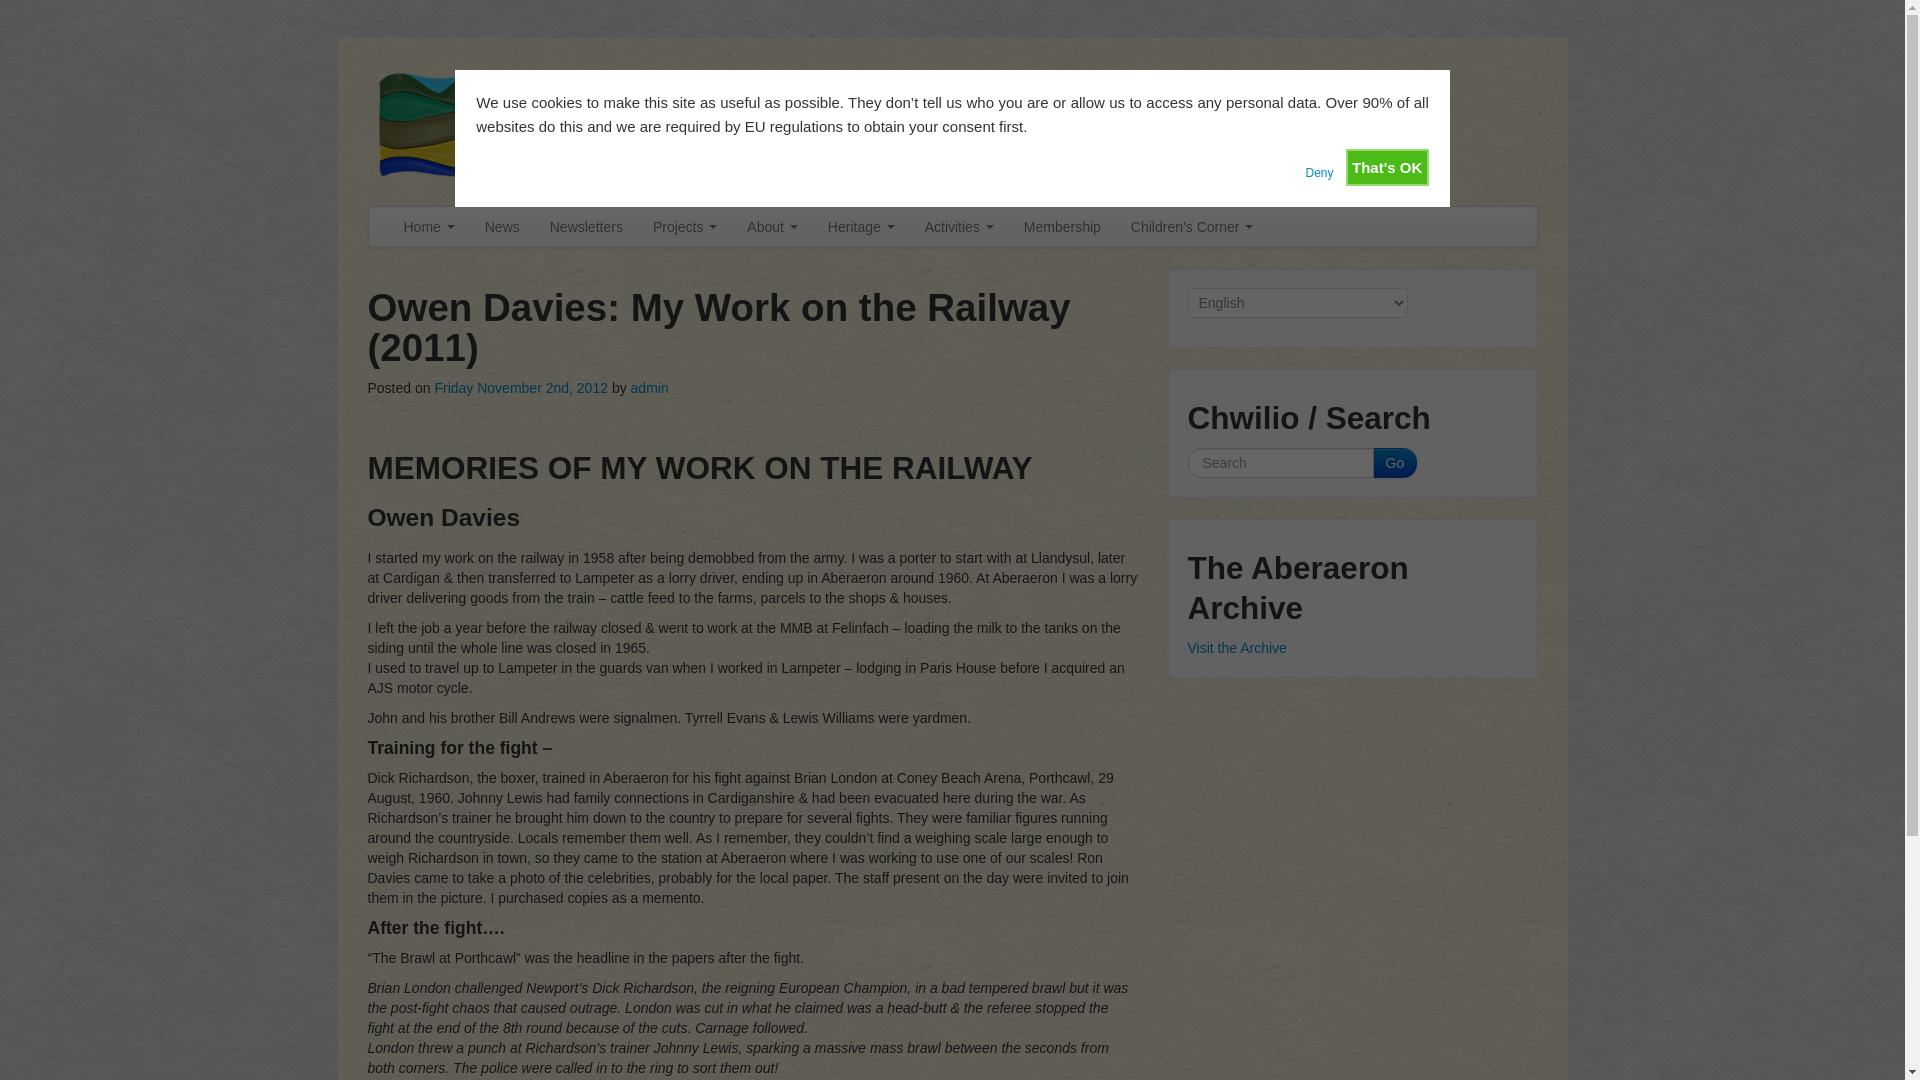  Describe the element at coordinates (952, 124) in the screenshot. I see `Cymdeithas Aberaeron Society` at that location.